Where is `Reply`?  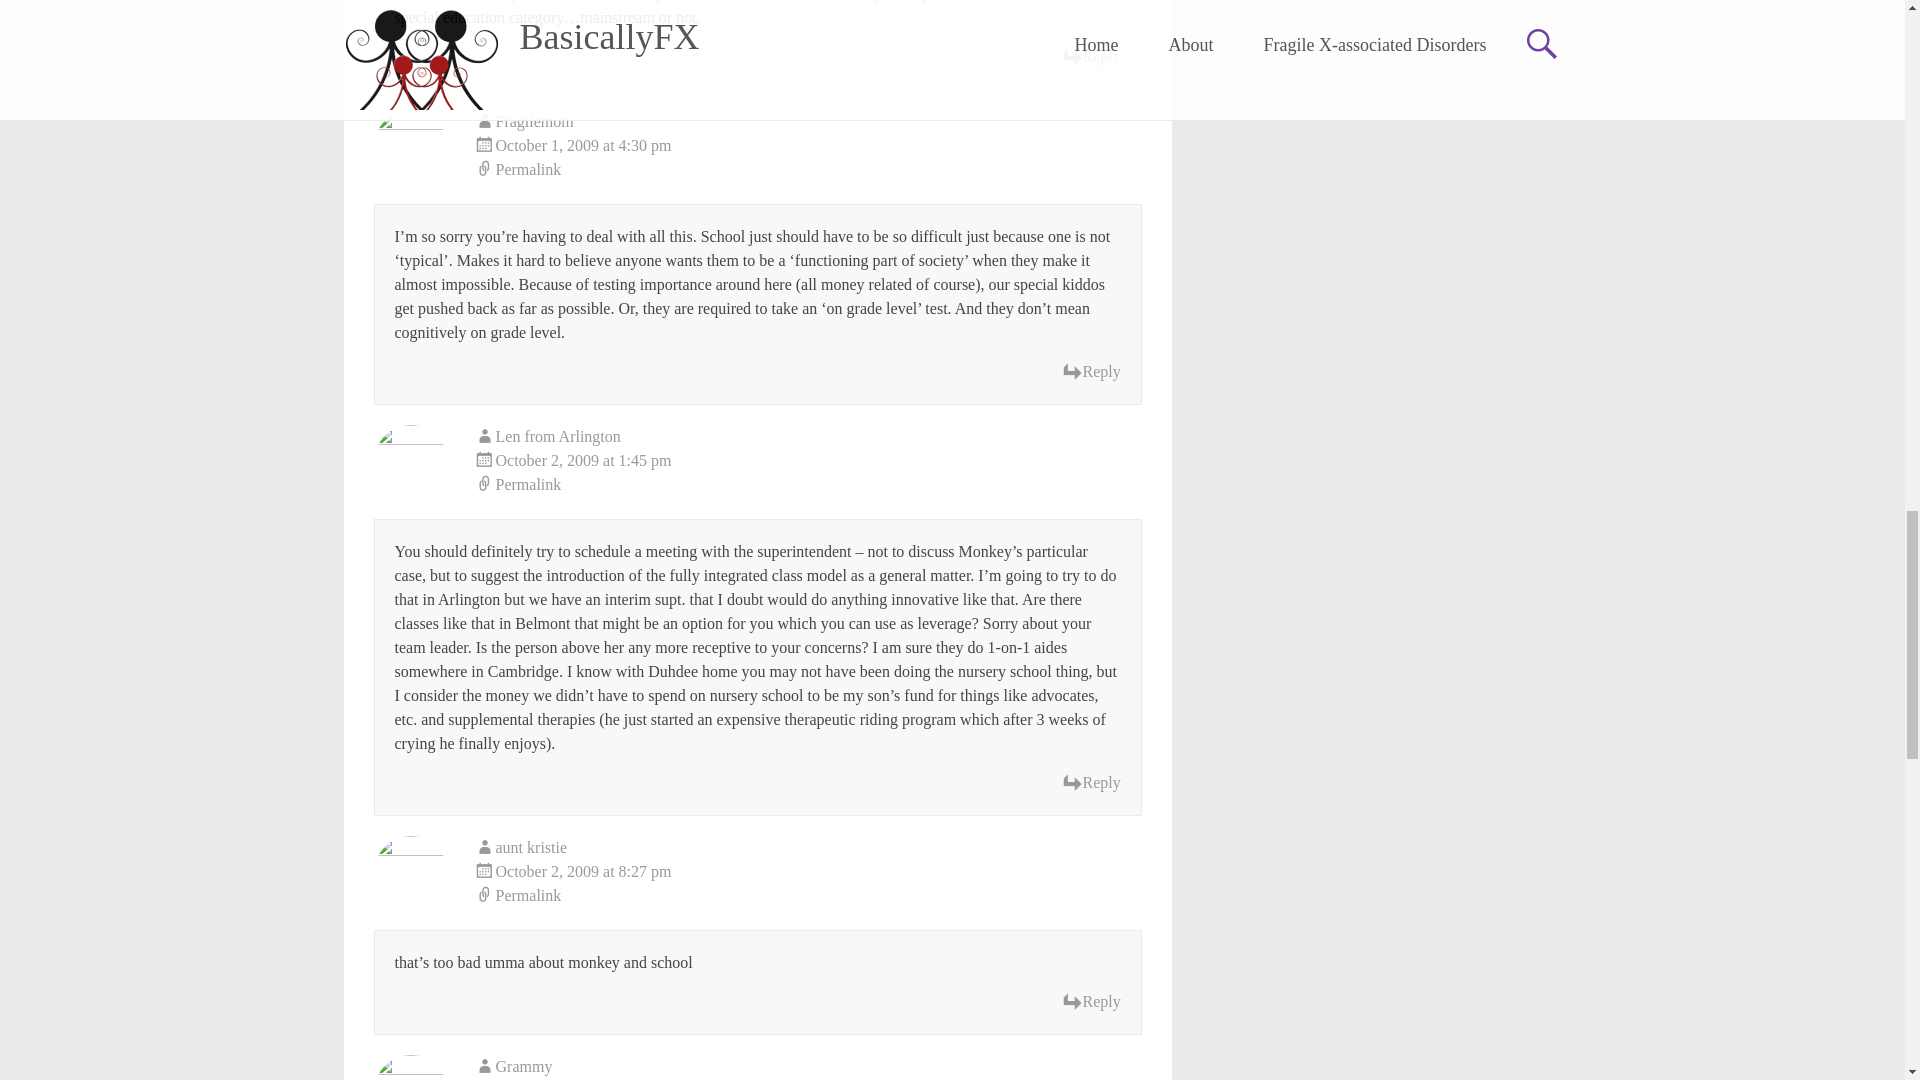
Reply is located at coordinates (1091, 1002).